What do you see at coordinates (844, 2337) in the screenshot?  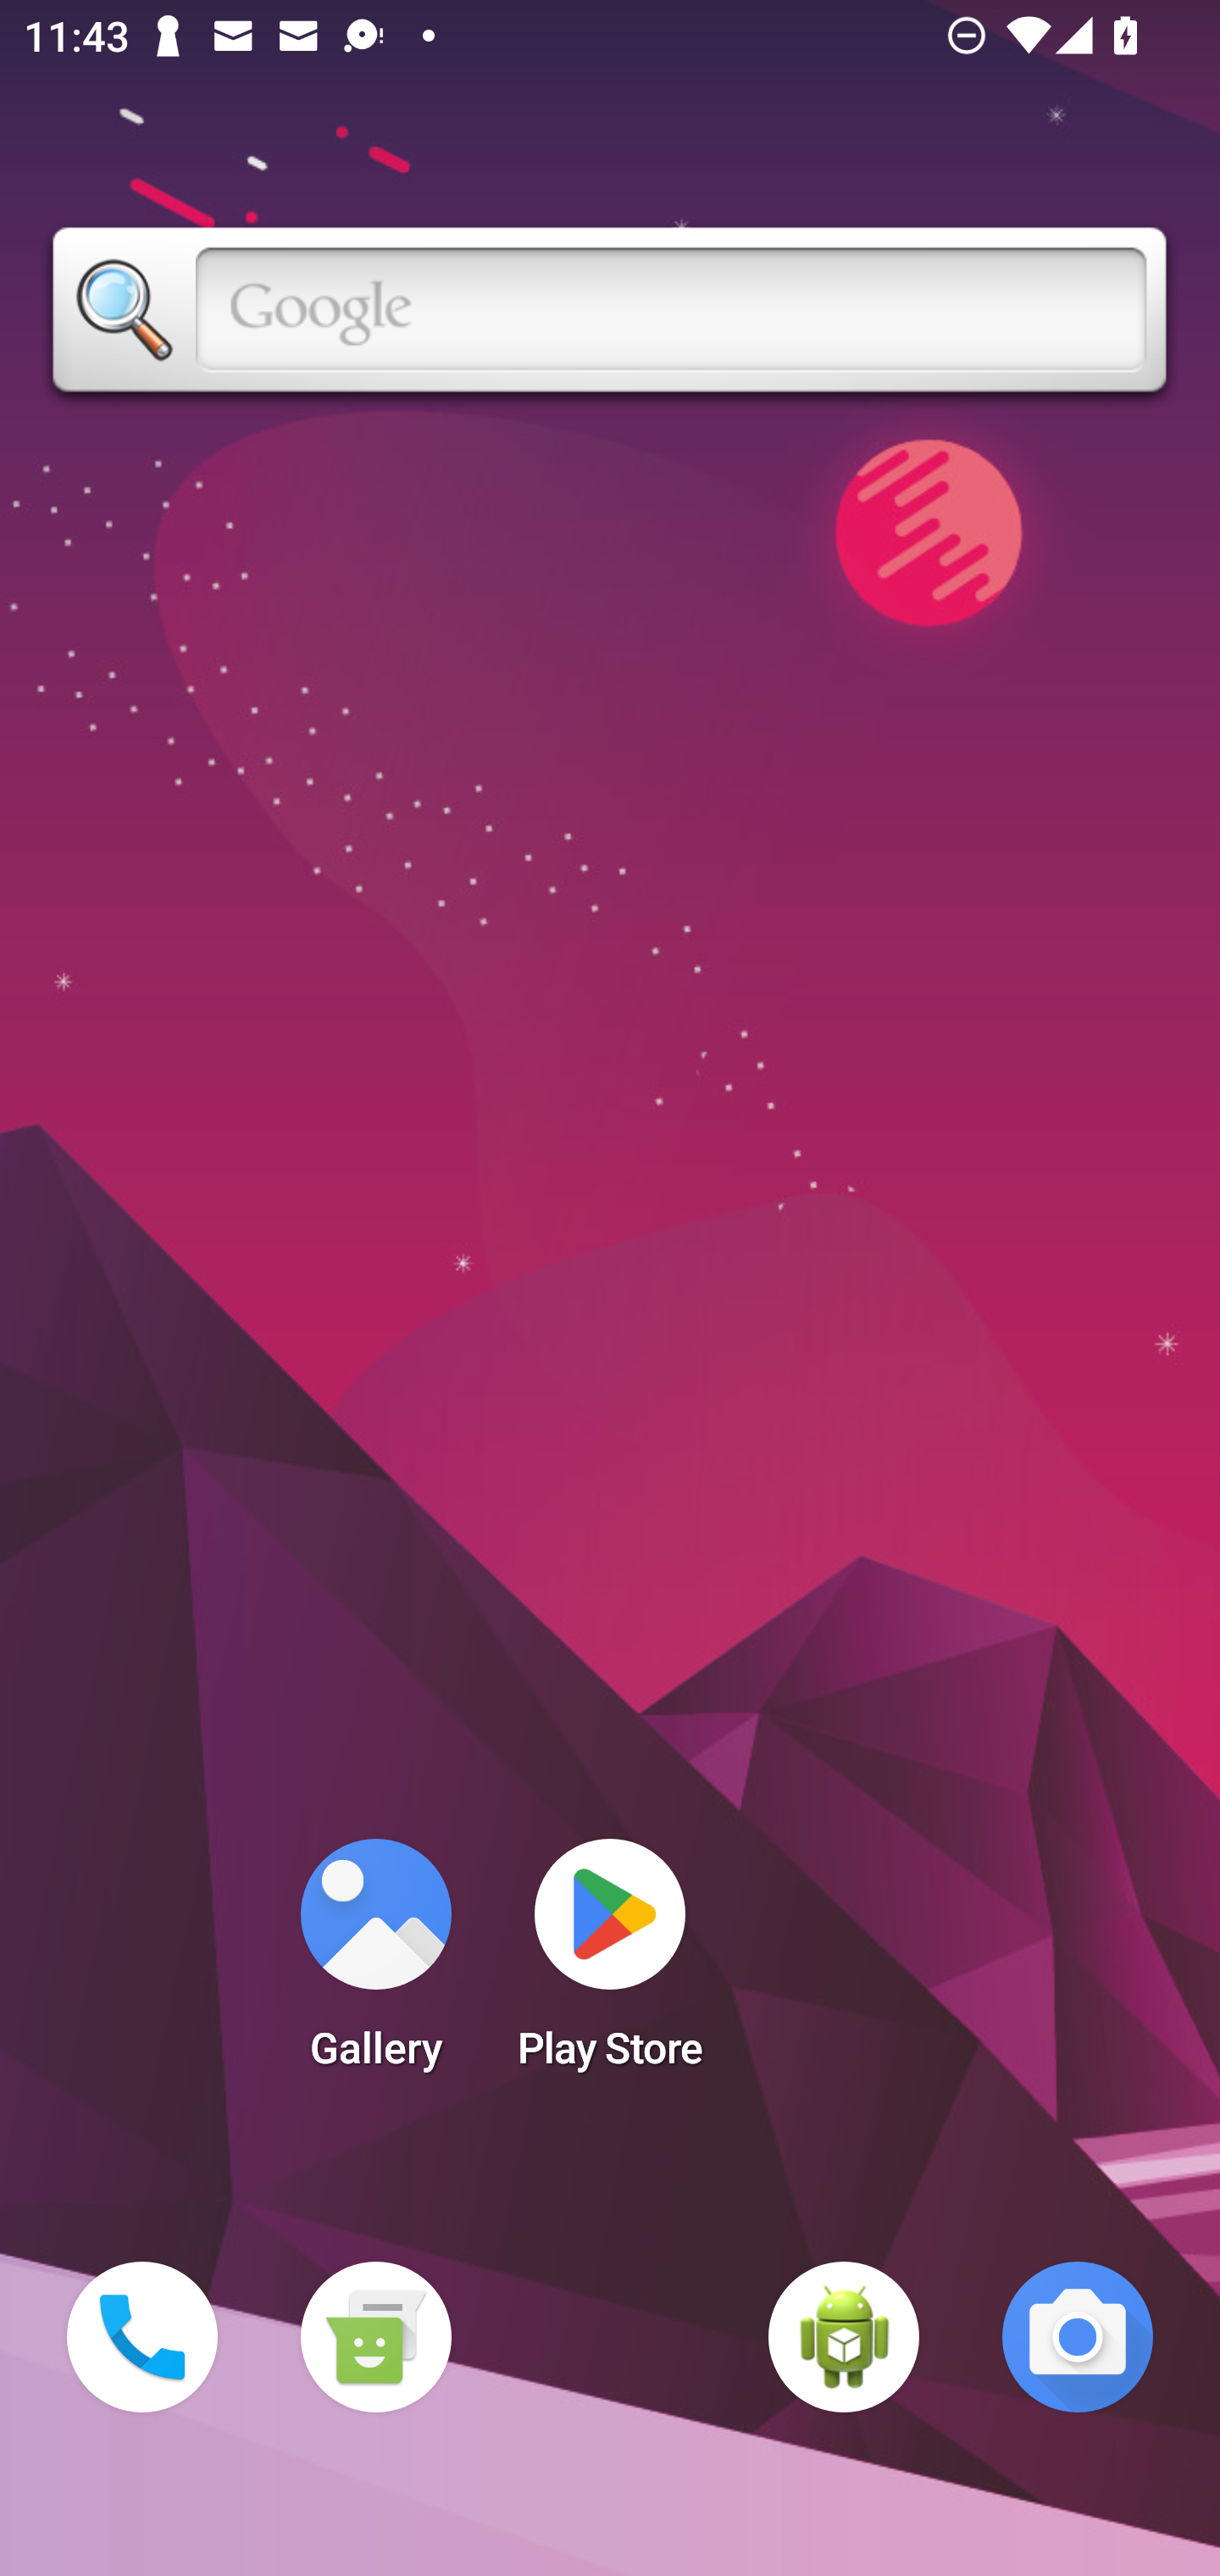 I see `WebView Browser Tester` at bounding box center [844, 2337].